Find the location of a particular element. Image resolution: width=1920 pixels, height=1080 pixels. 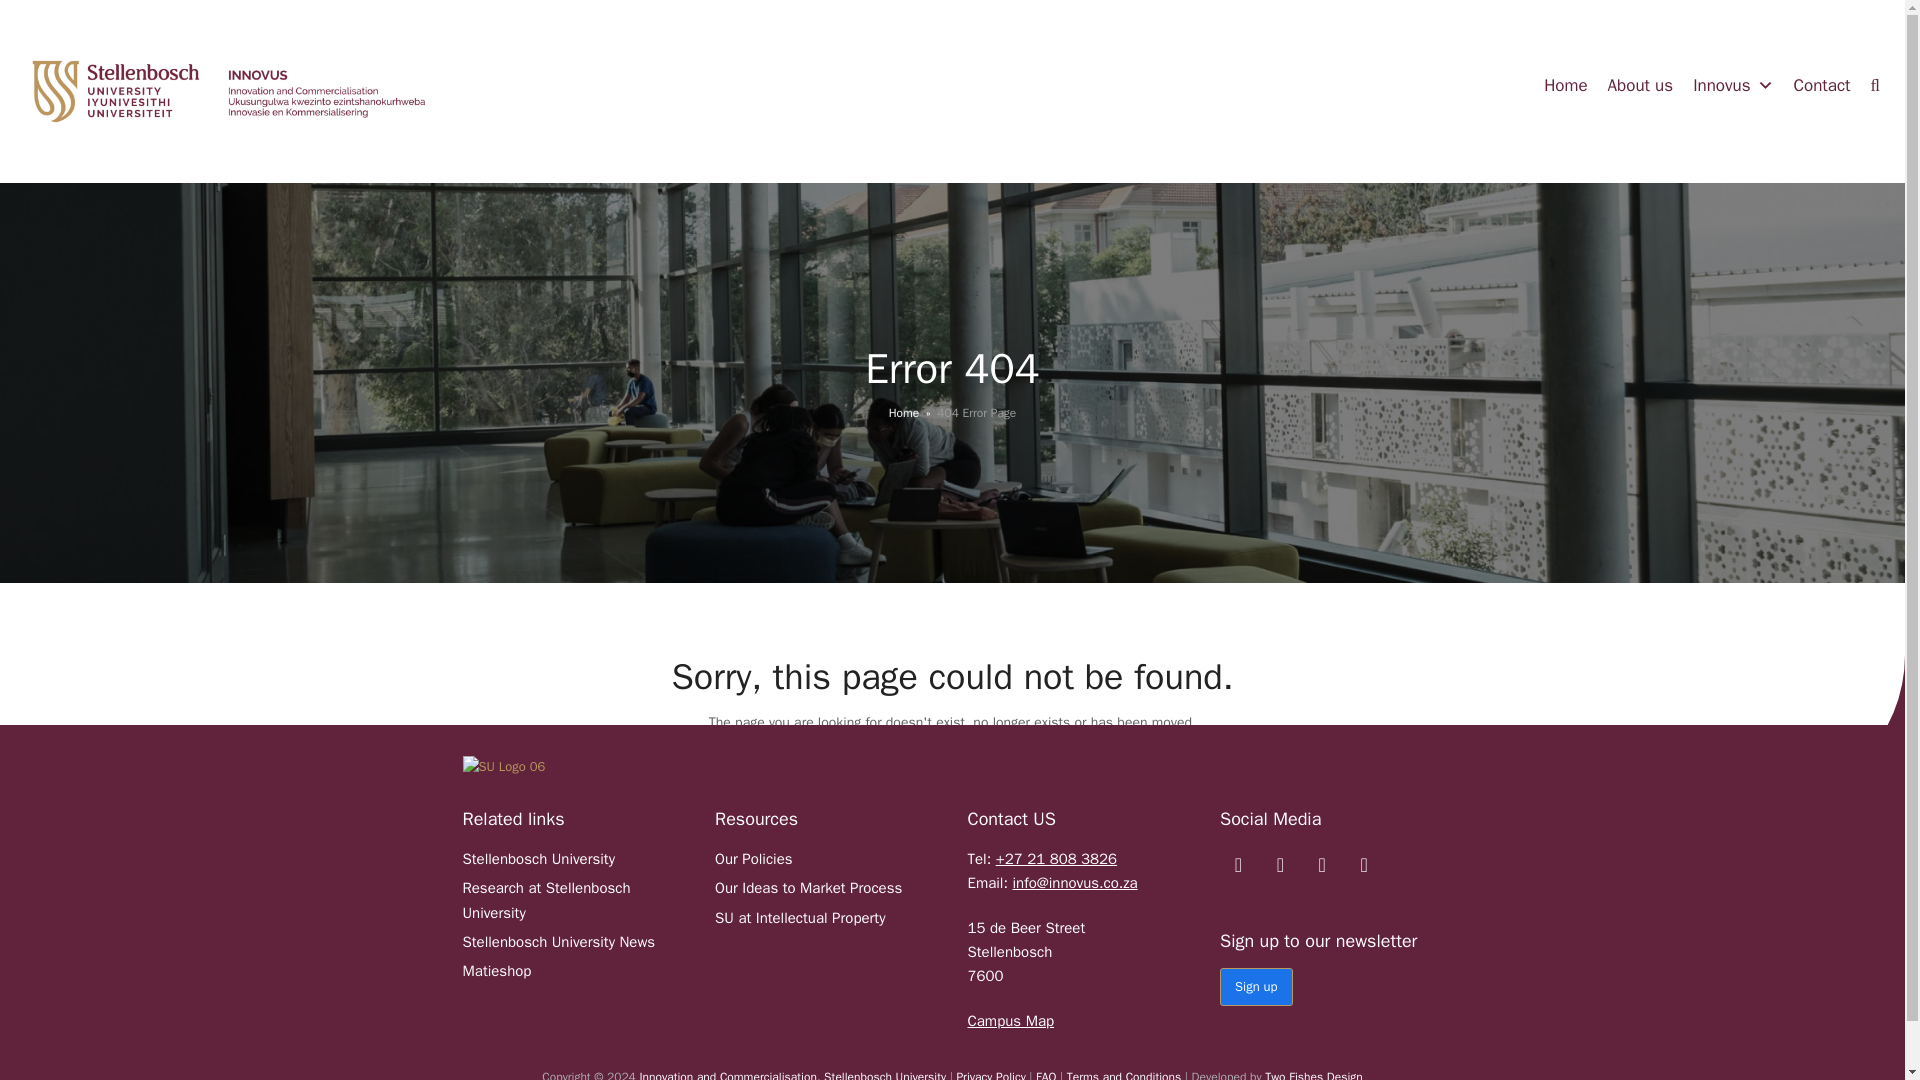

Facebook is located at coordinates (1238, 865).